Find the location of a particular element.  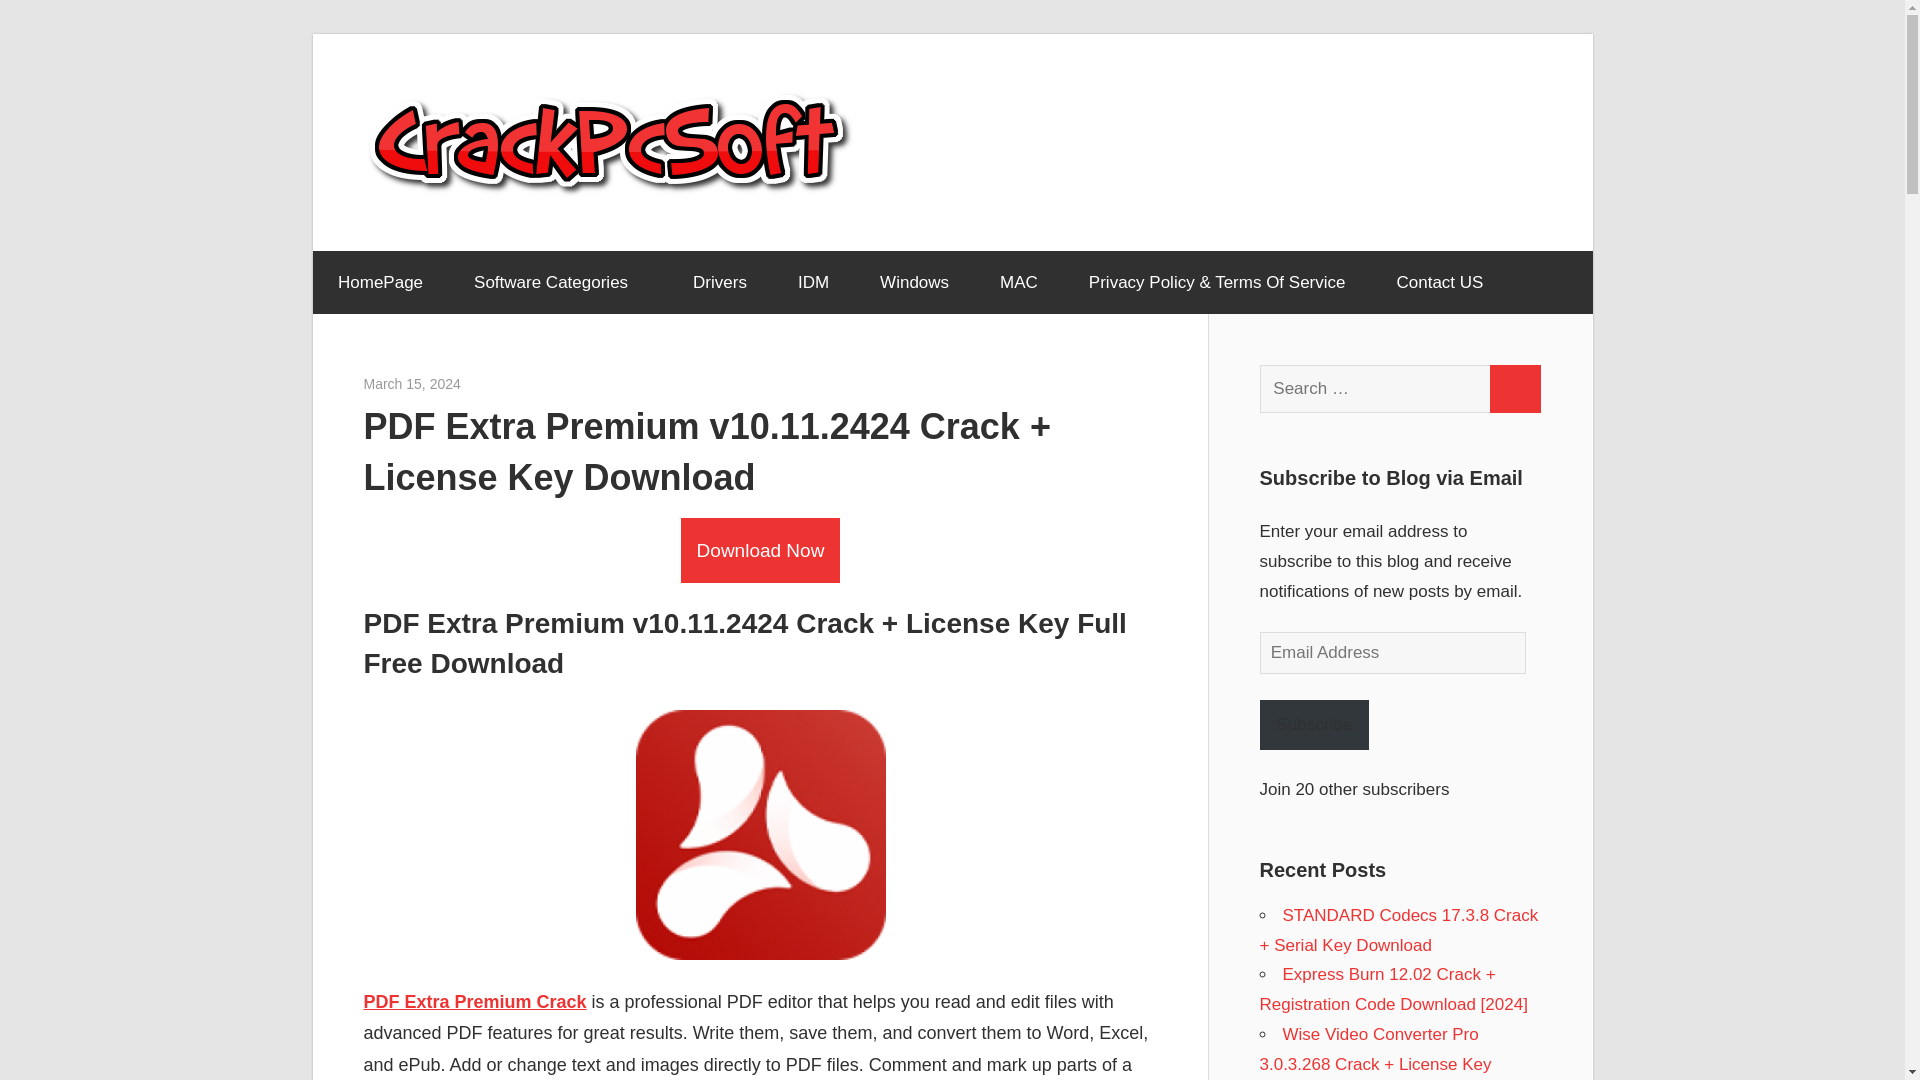

8:52 am is located at coordinates (412, 384).